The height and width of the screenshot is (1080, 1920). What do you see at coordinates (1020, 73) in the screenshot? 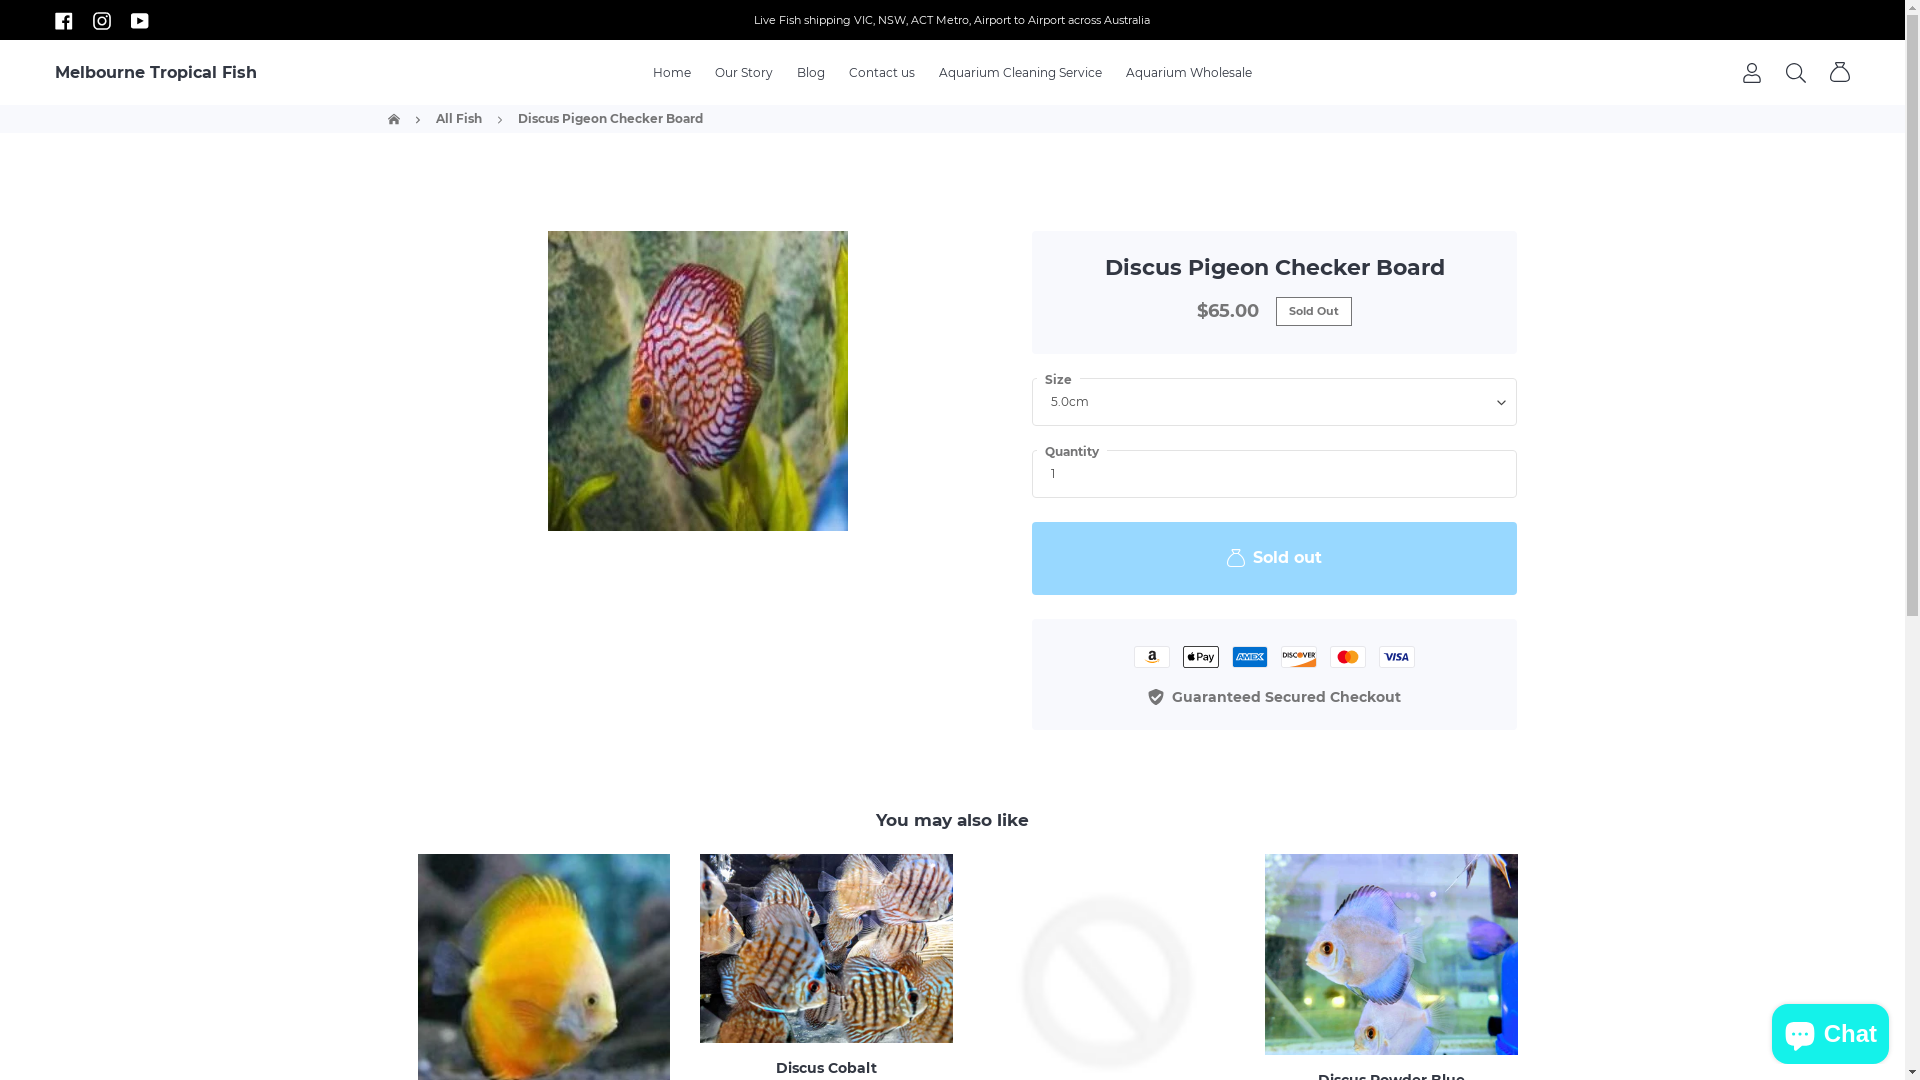
I see `Aquarium Cleaning Service` at bounding box center [1020, 73].